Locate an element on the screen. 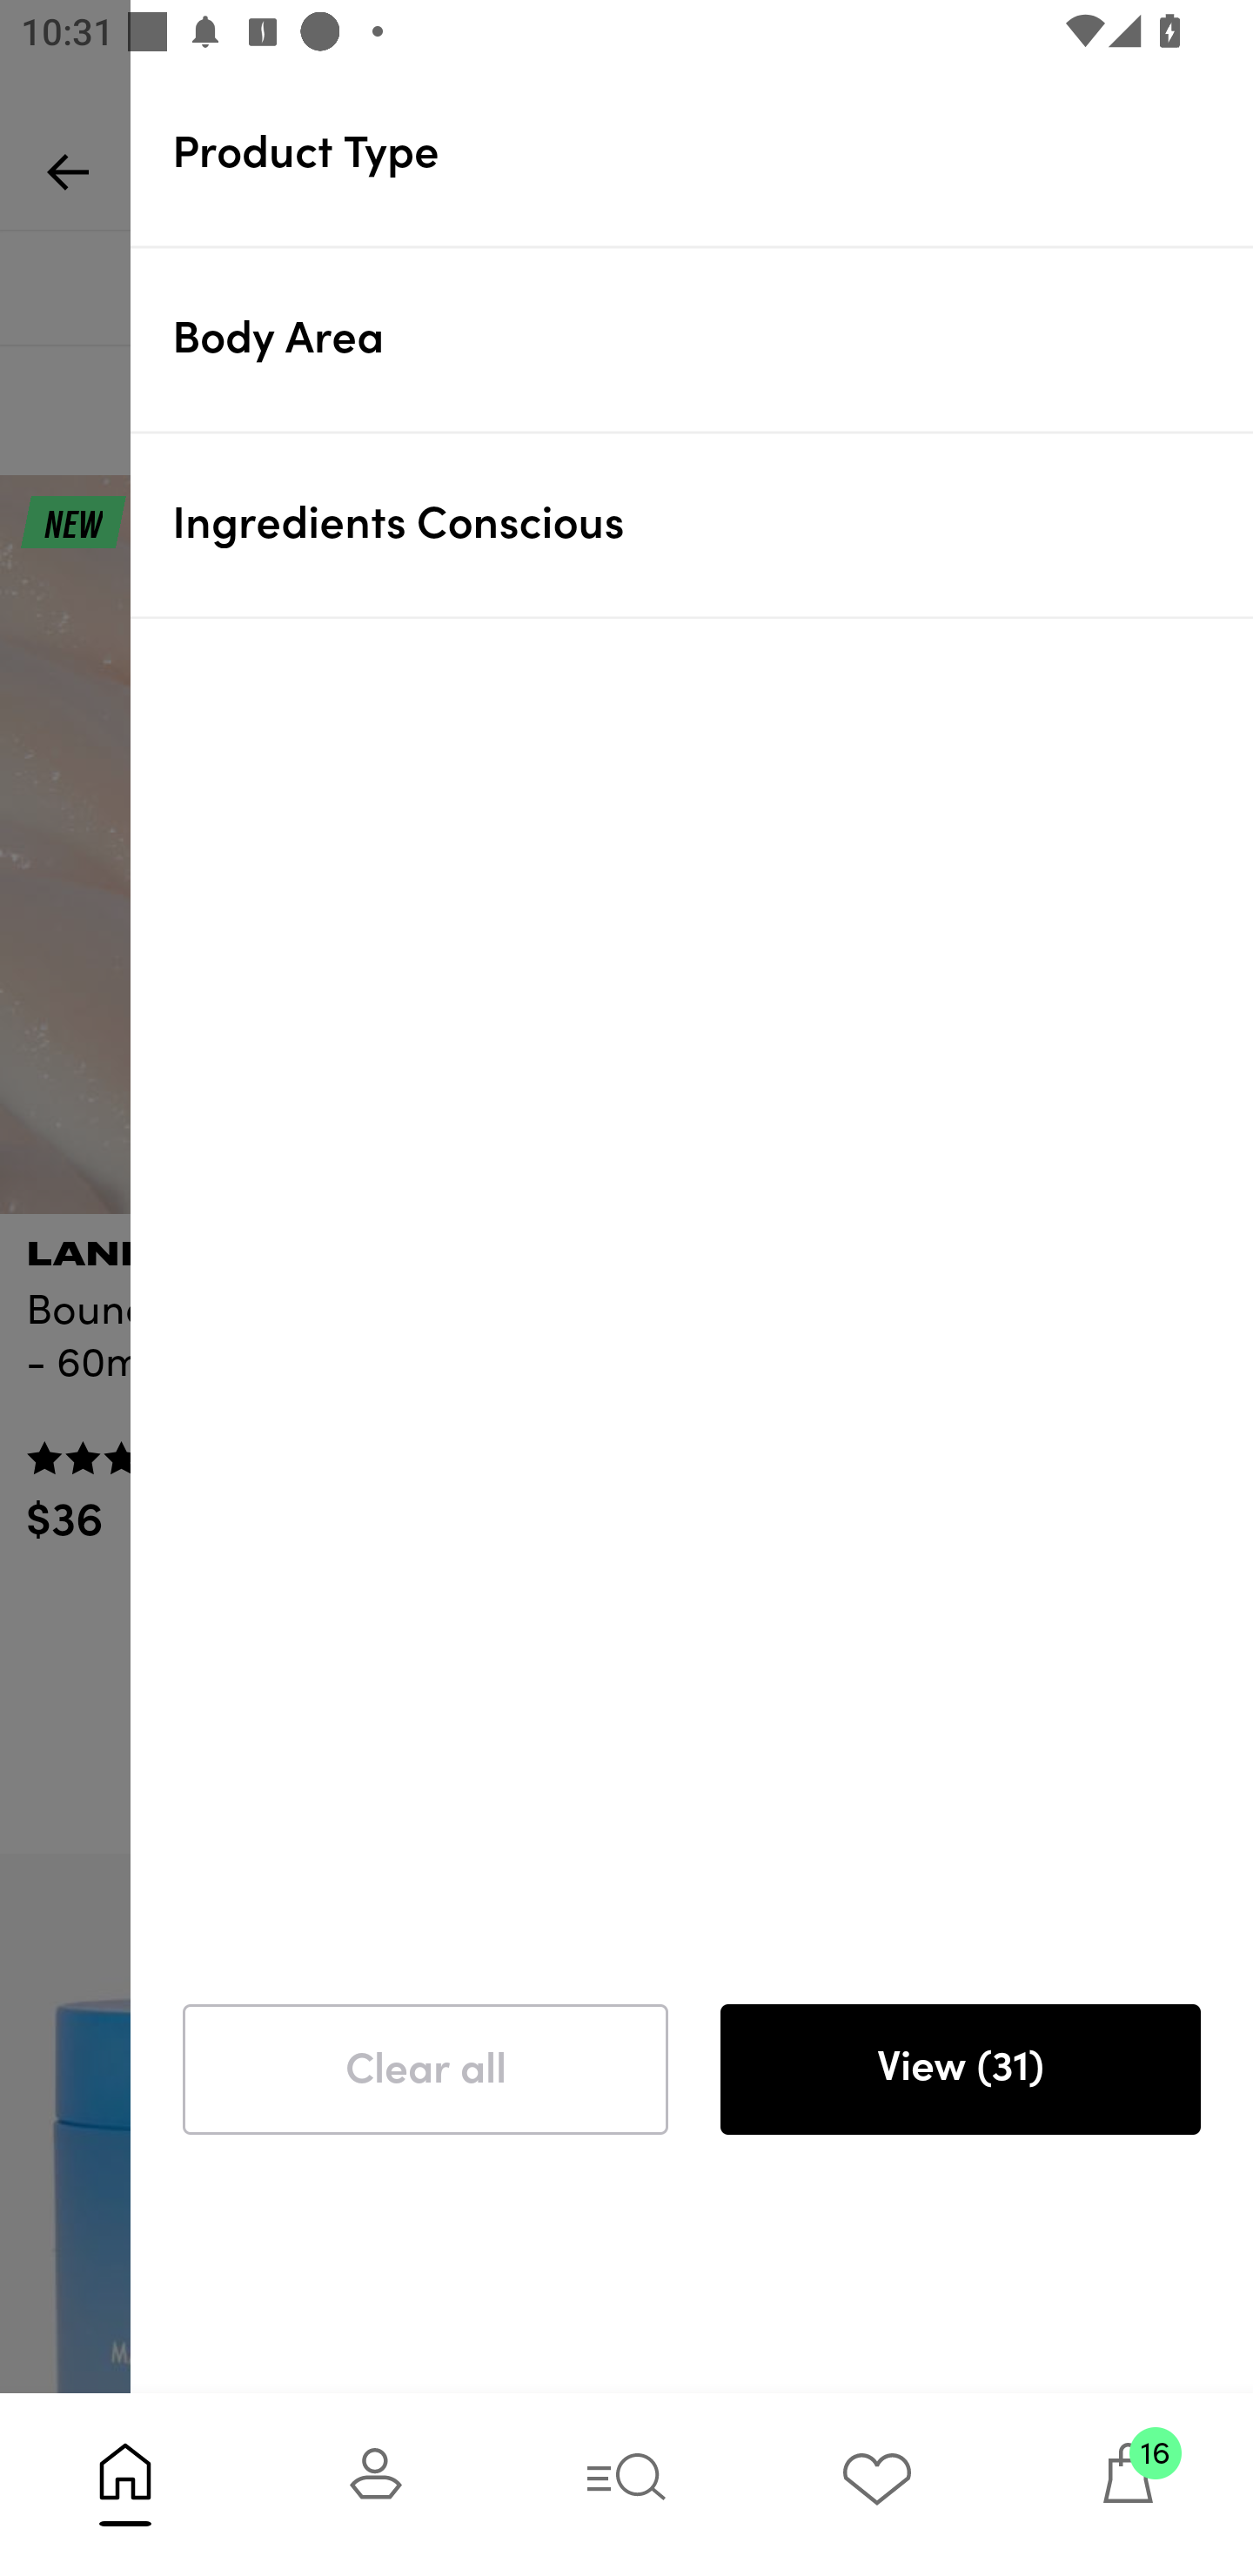 The width and height of the screenshot is (1253, 2576). Ingredients Conscious is located at coordinates (713, 524).